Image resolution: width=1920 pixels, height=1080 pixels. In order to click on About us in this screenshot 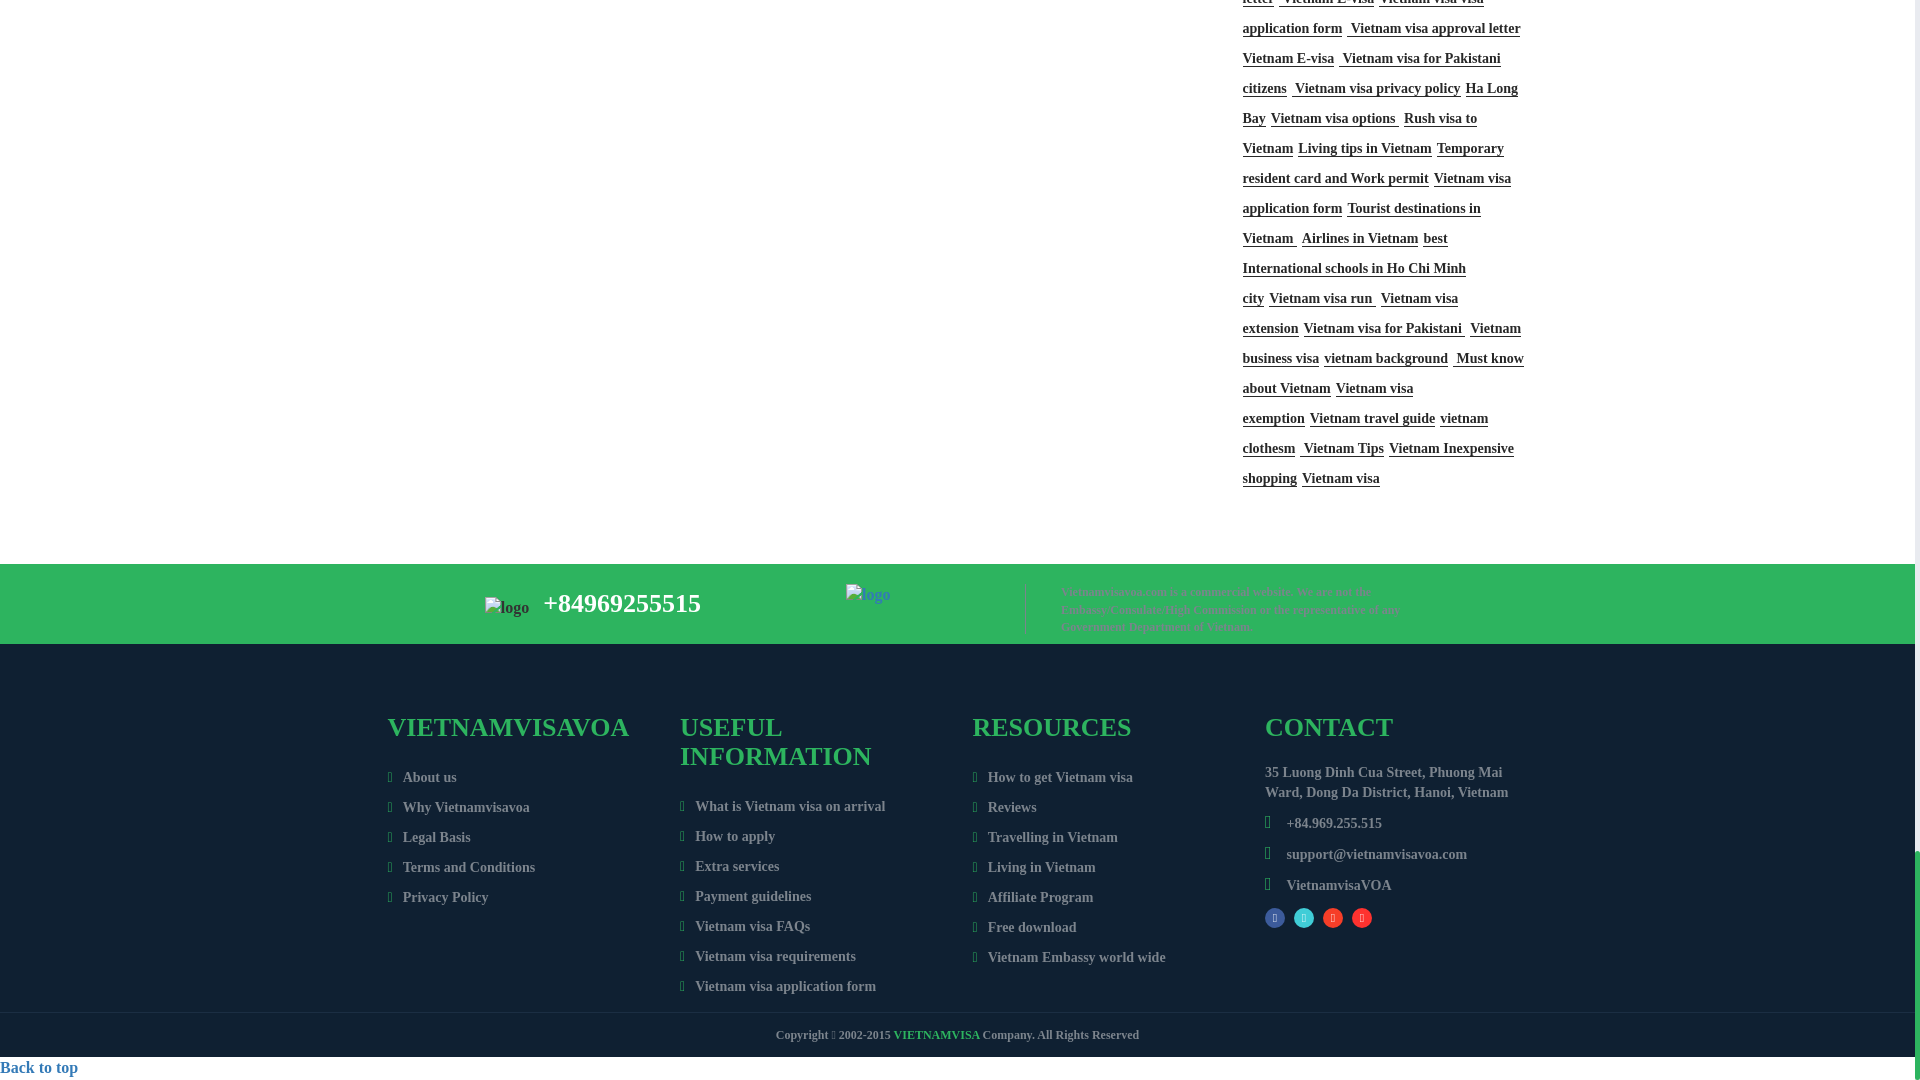, I will do `click(422, 778)`.